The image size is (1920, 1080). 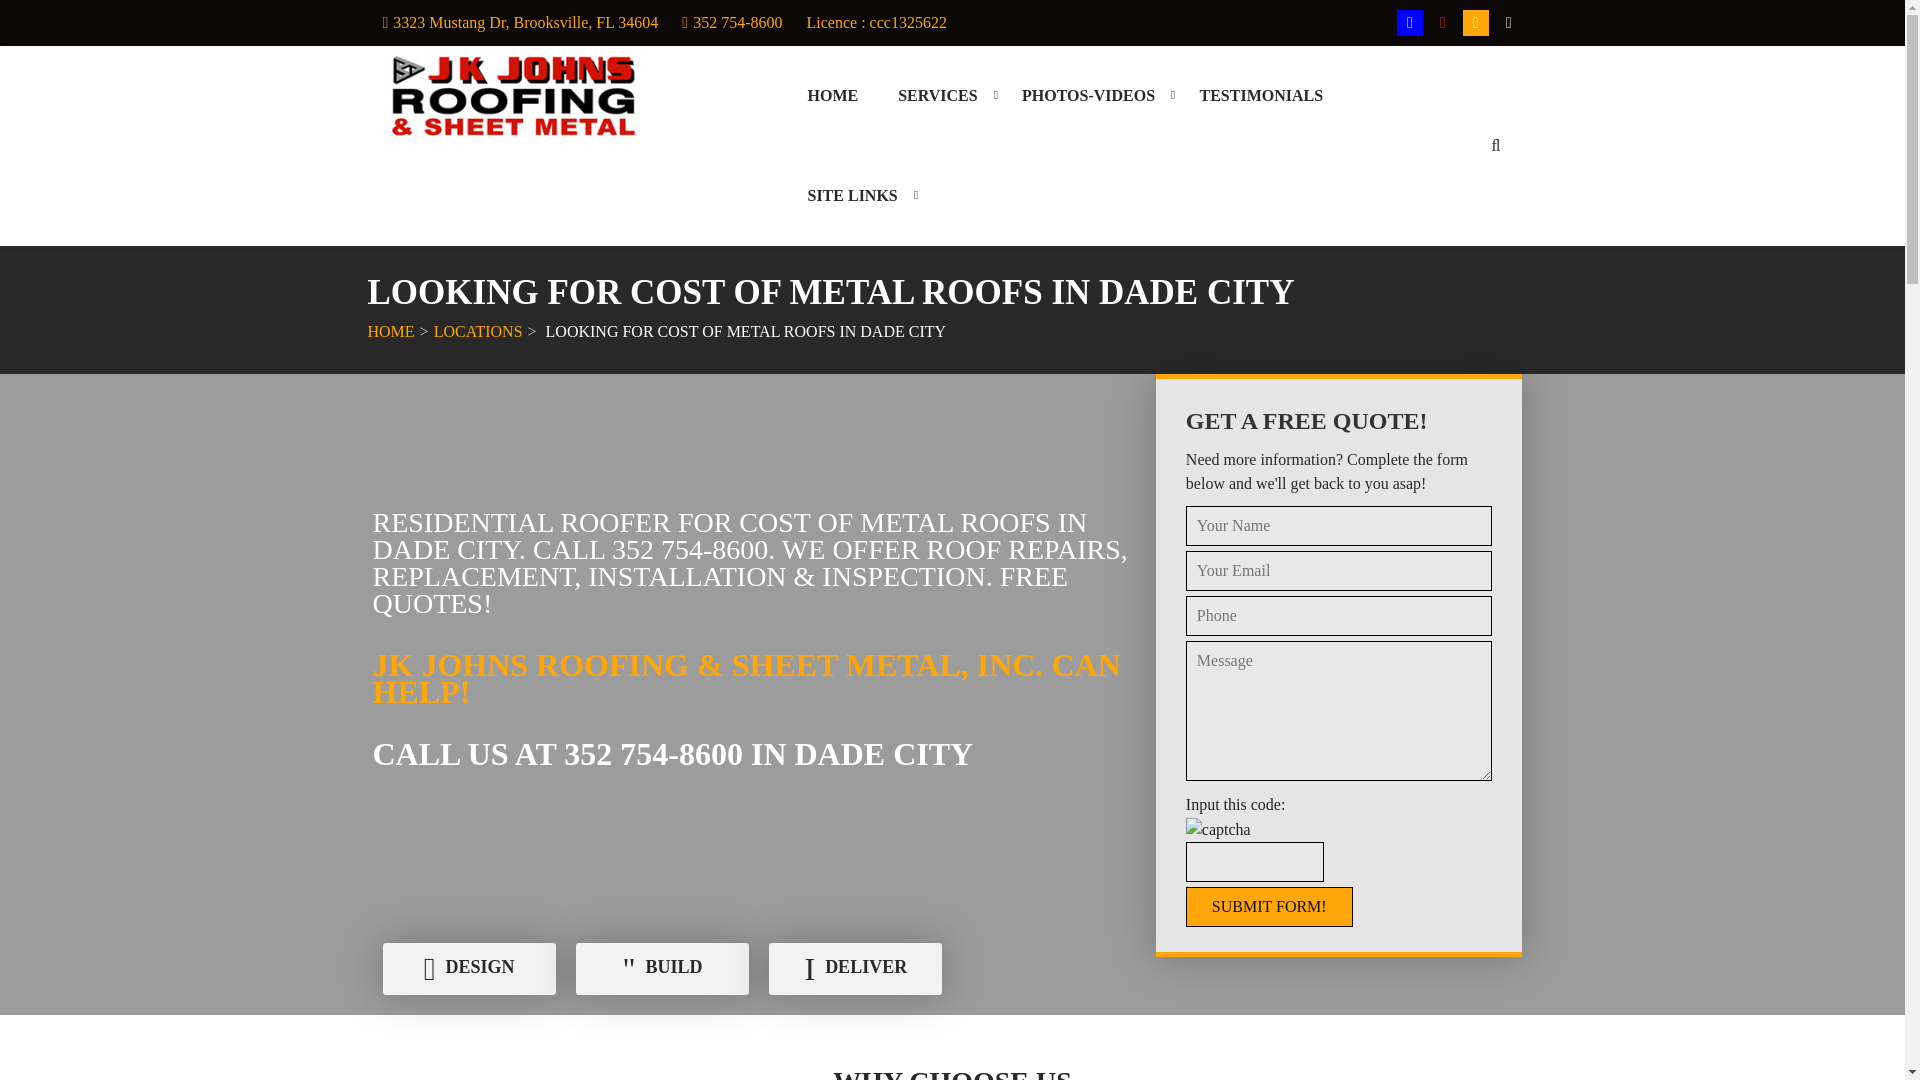 I want to click on SERVICES, so click(x=936, y=96).